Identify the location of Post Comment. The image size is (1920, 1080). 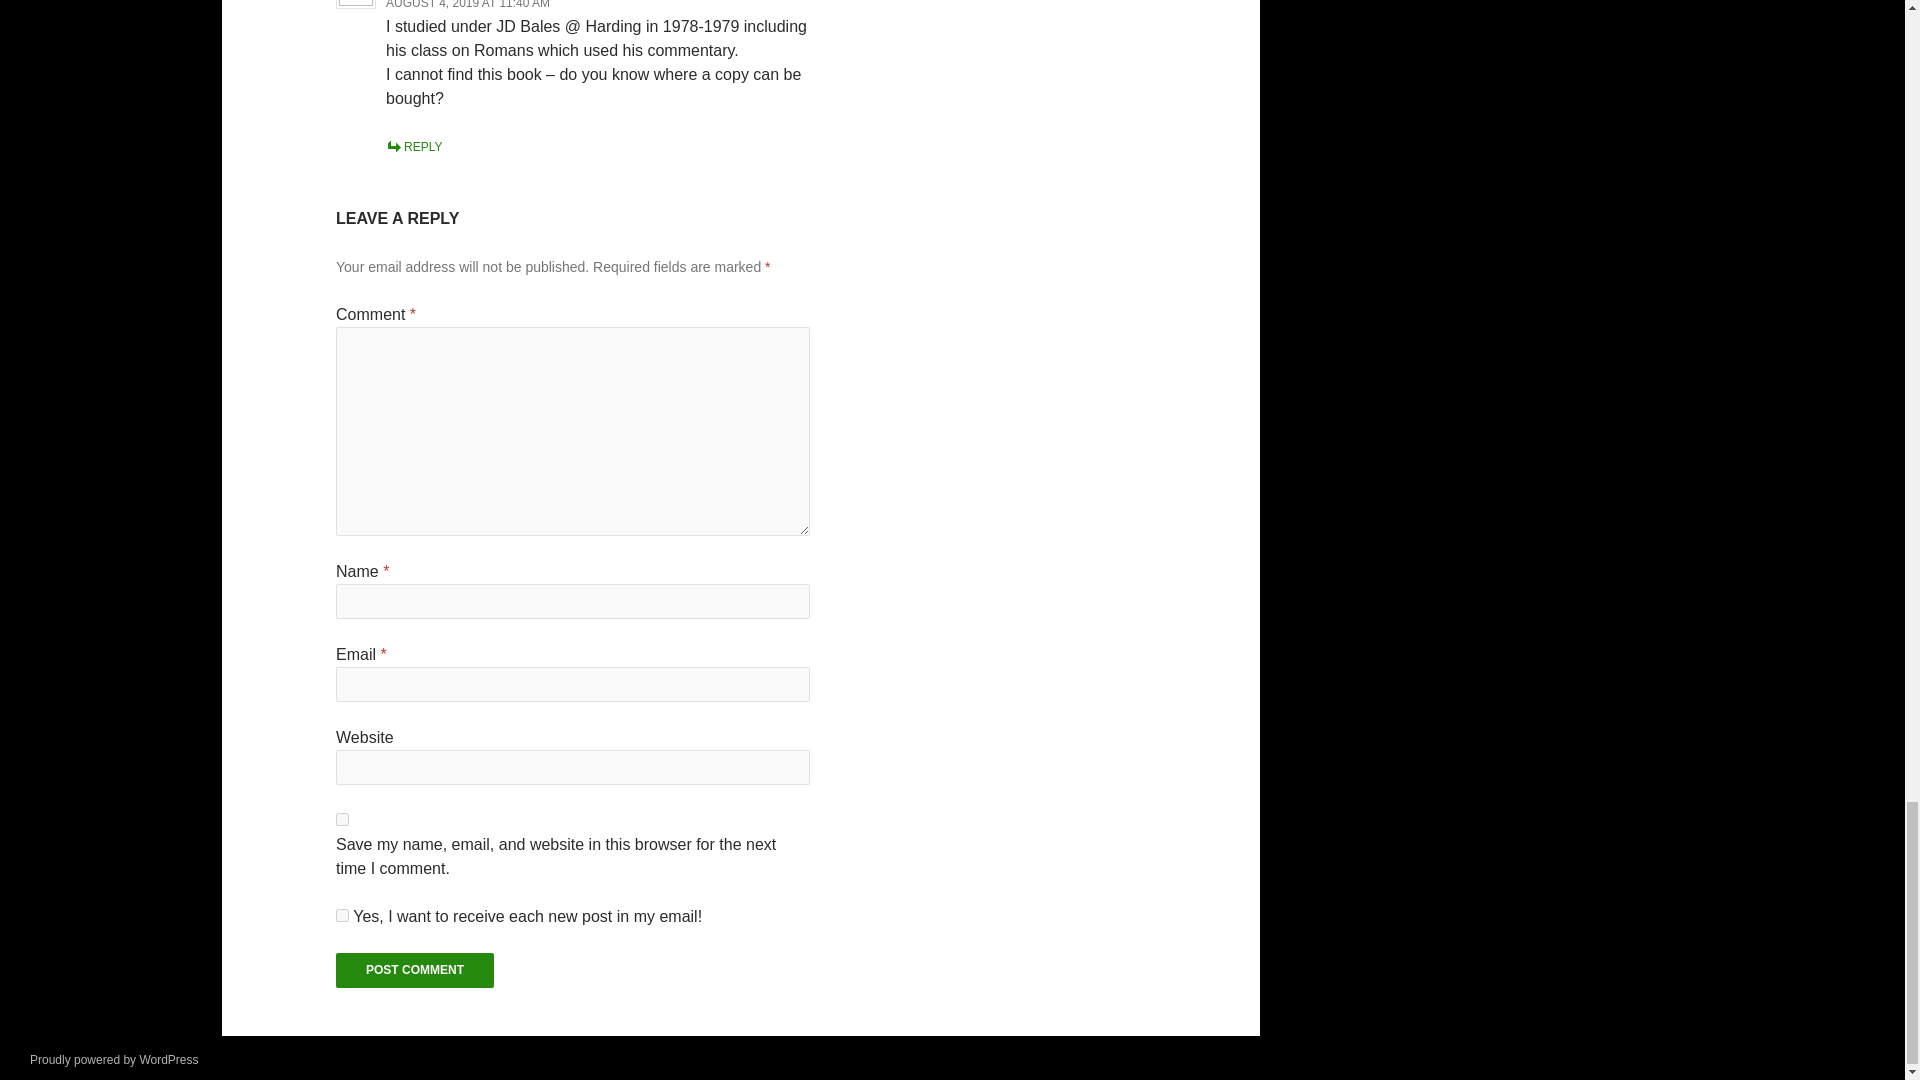
(414, 970).